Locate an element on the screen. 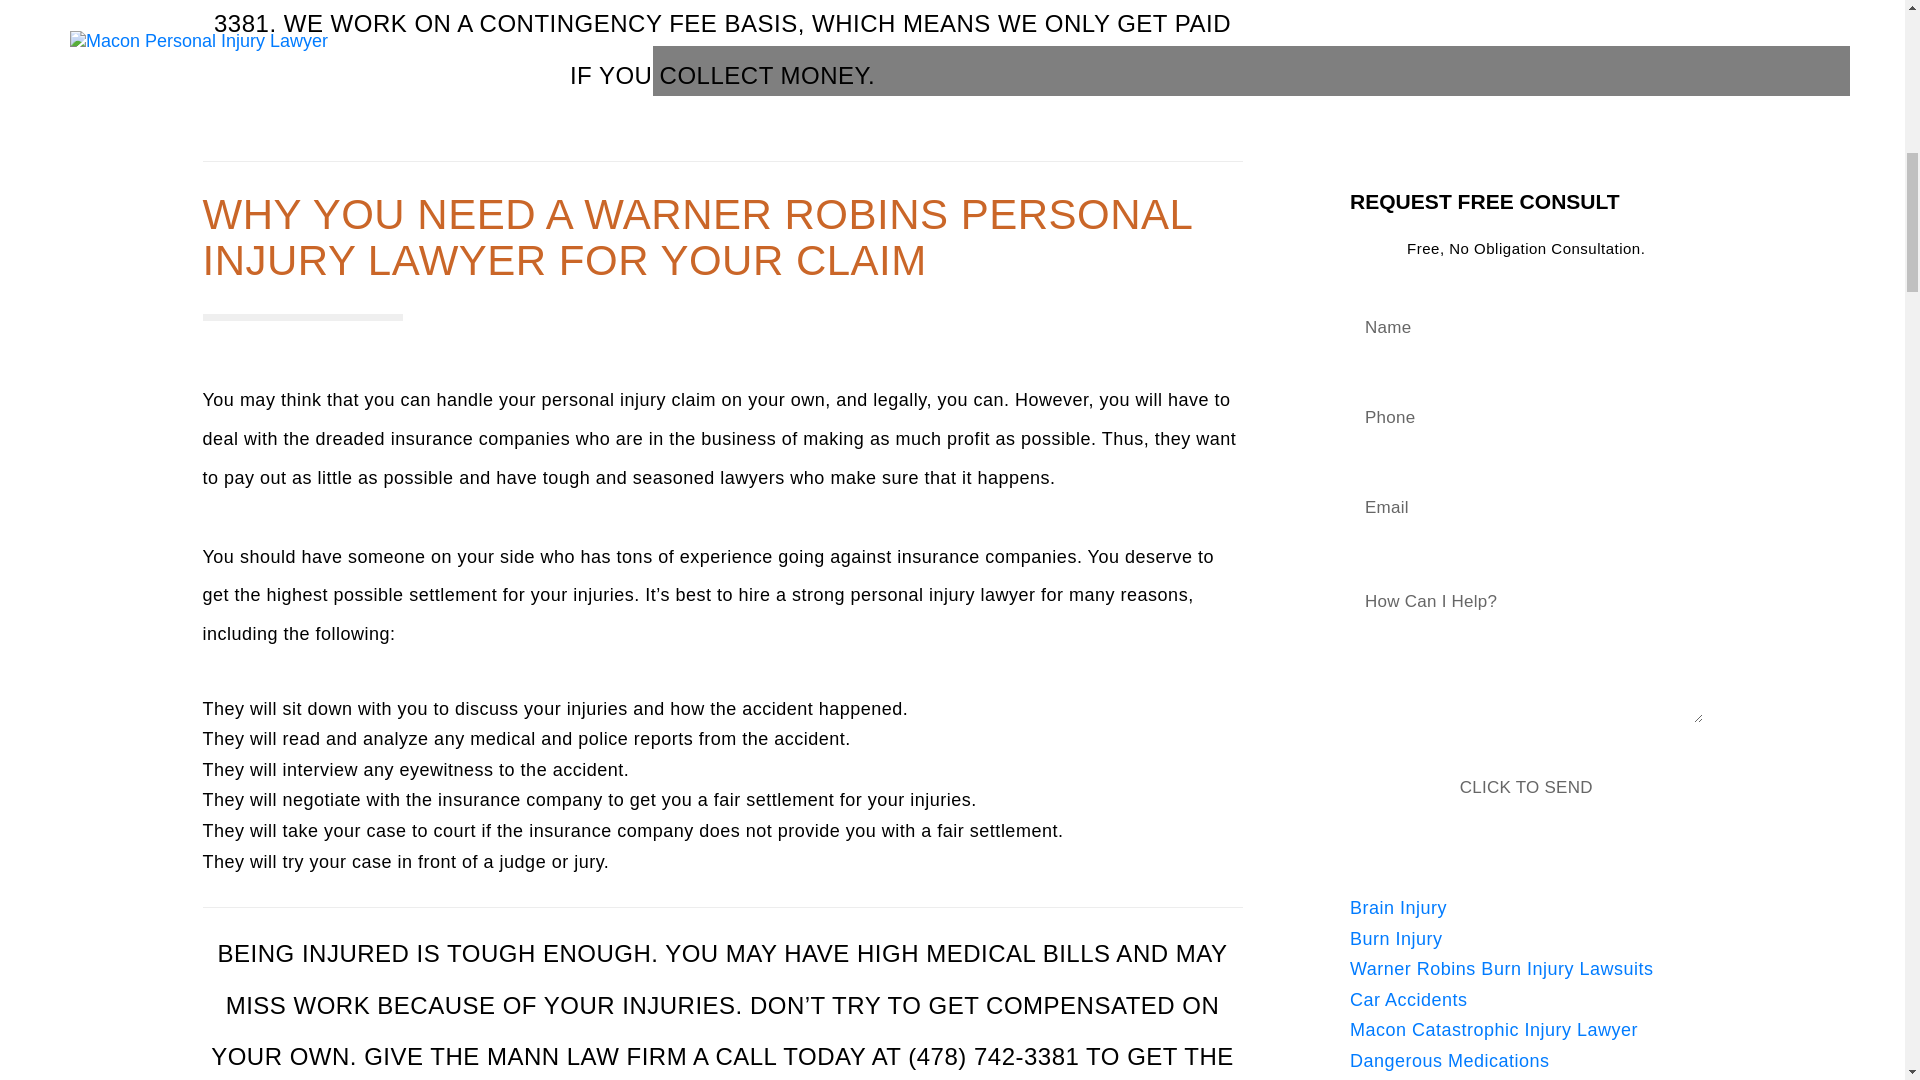 The width and height of the screenshot is (1920, 1080). Burn Injury is located at coordinates (1396, 938).